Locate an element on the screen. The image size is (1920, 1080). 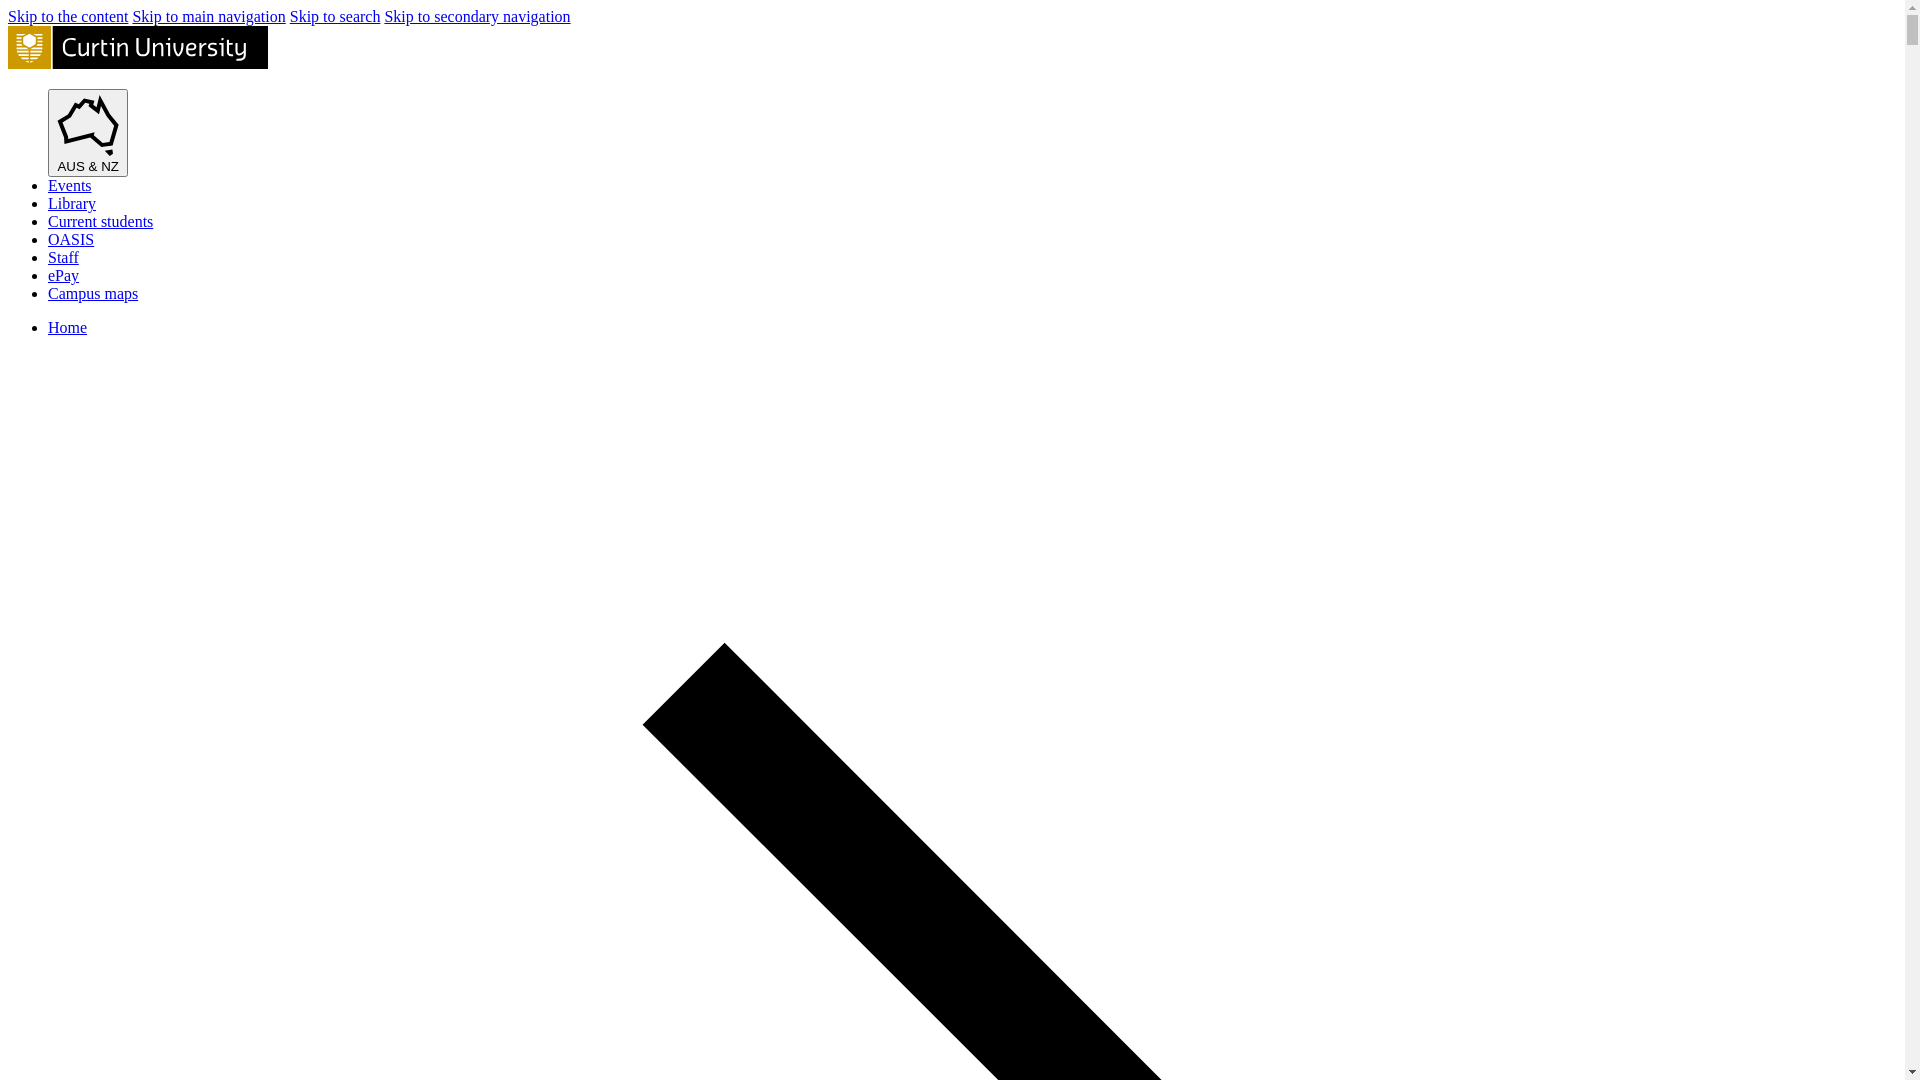
Campus maps is located at coordinates (93, 294).